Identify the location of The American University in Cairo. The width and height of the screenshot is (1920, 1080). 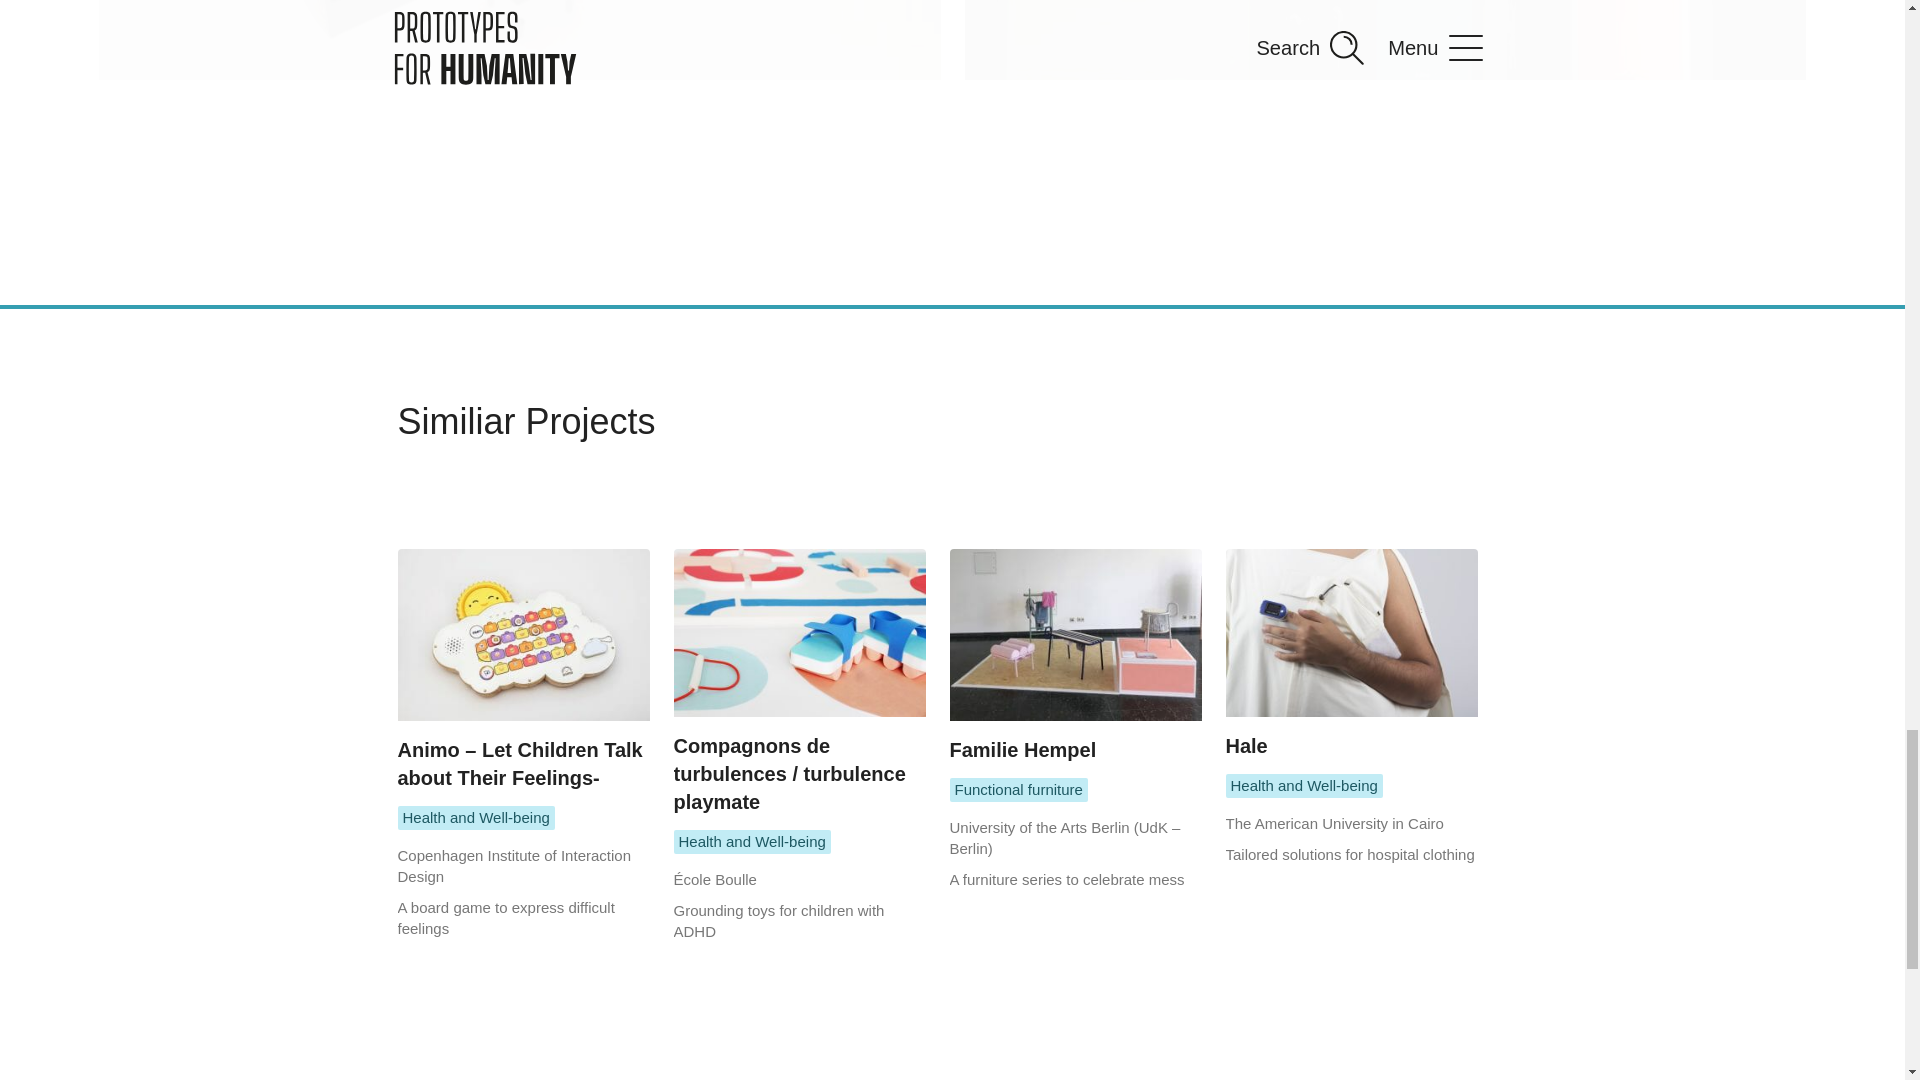
(1334, 823).